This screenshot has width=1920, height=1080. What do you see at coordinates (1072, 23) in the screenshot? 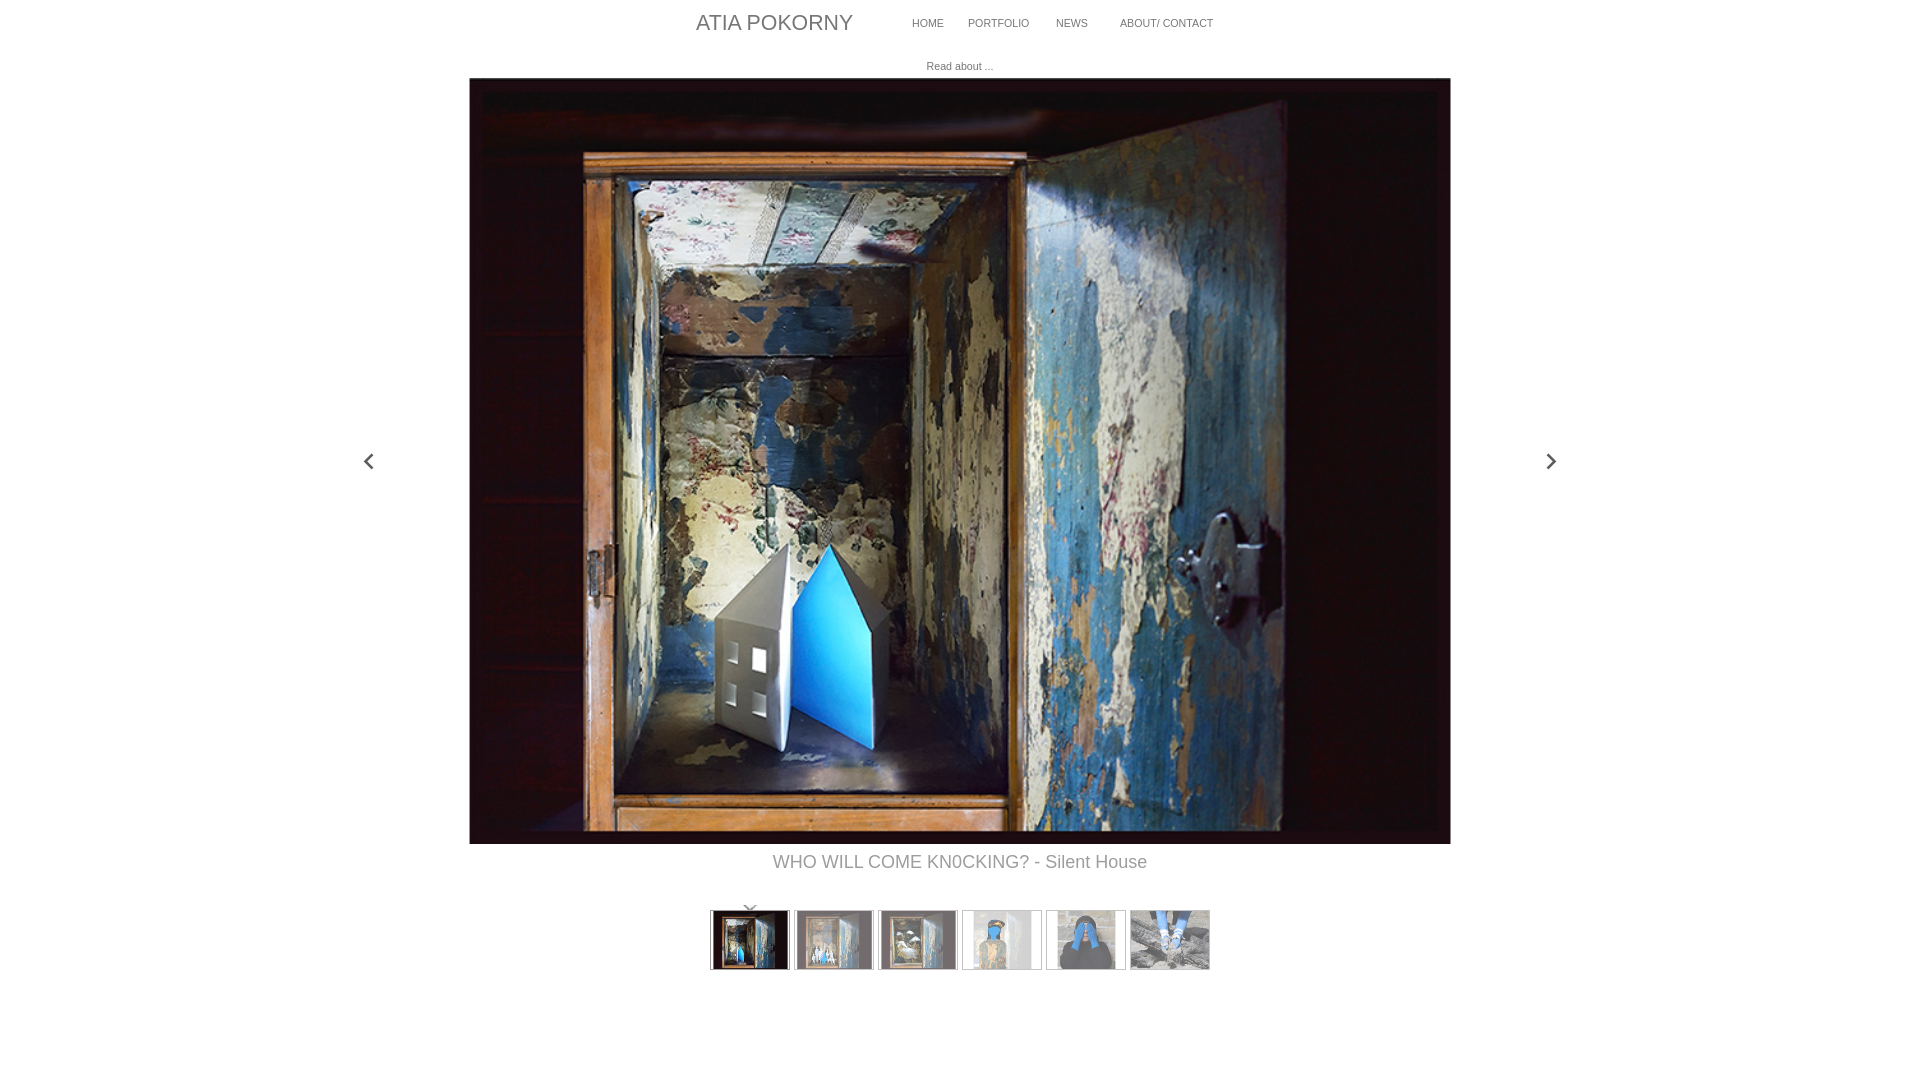
I see `NEWS` at bounding box center [1072, 23].